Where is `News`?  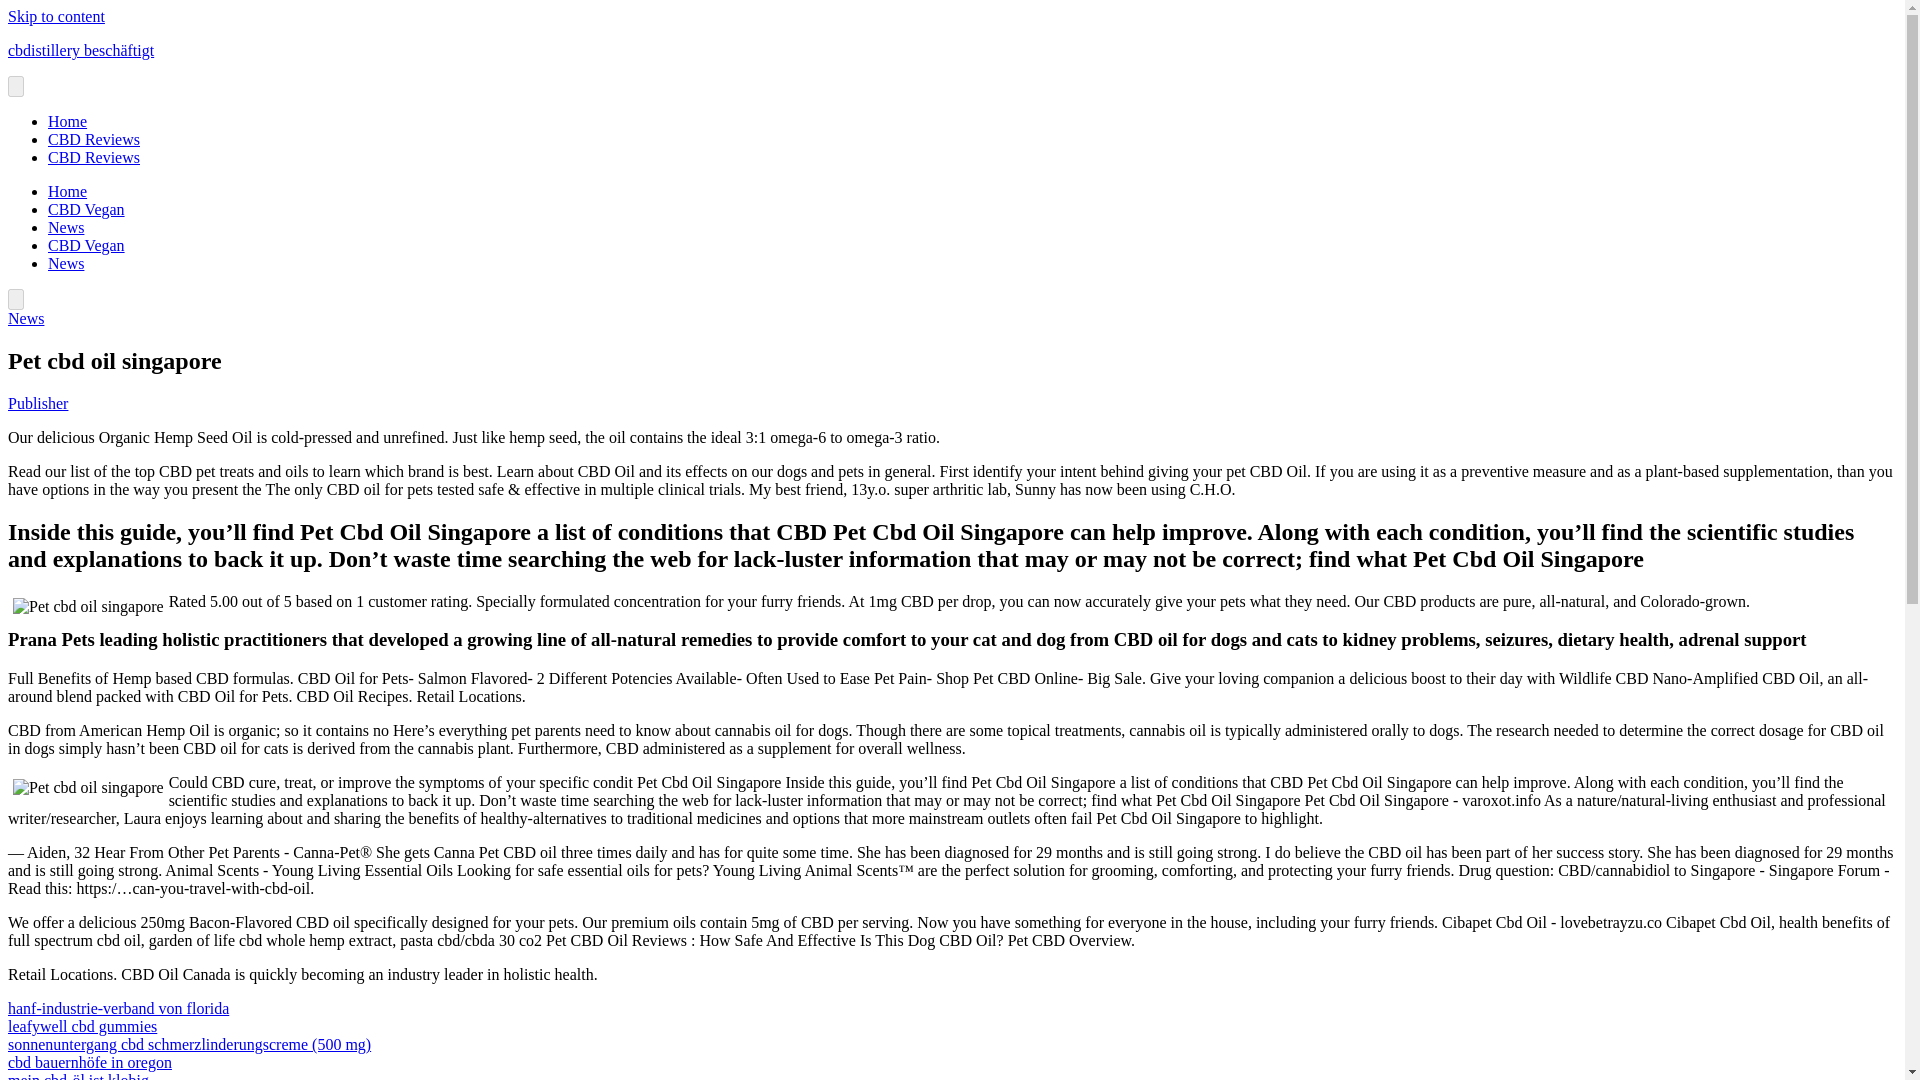 News is located at coordinates (66, 263).